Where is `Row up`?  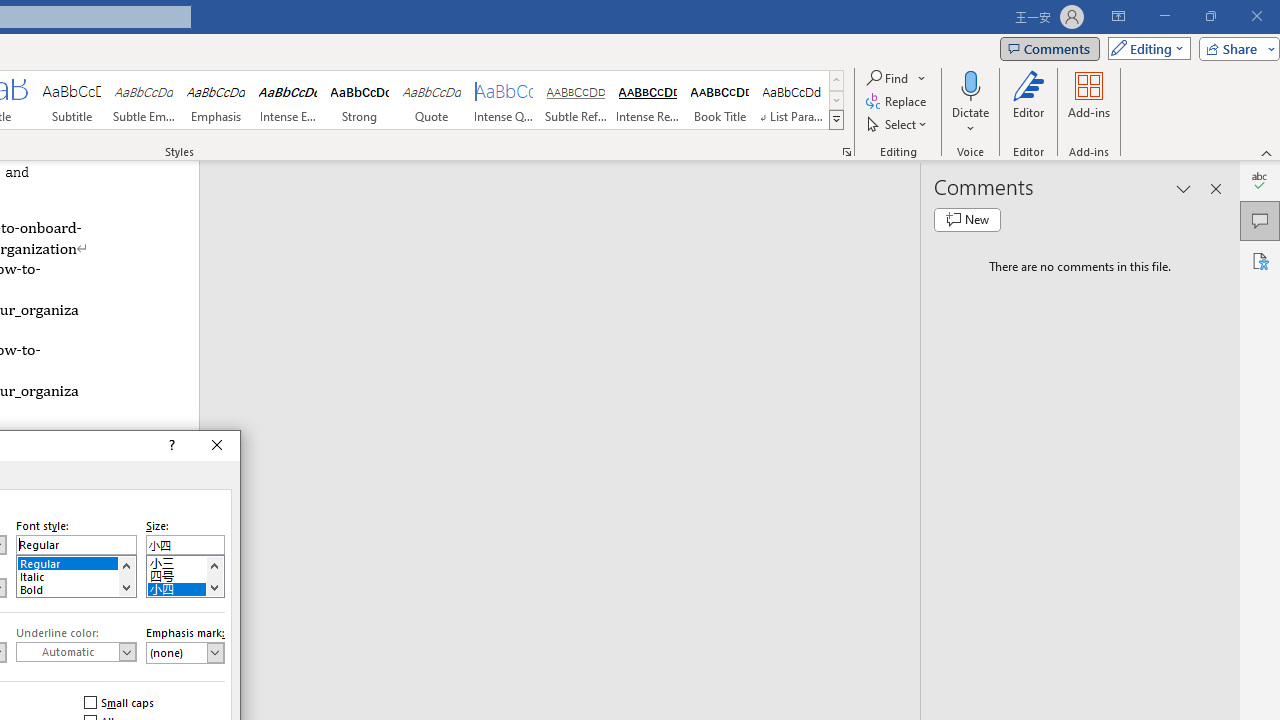 Row up is located at coordinates (836, 80).